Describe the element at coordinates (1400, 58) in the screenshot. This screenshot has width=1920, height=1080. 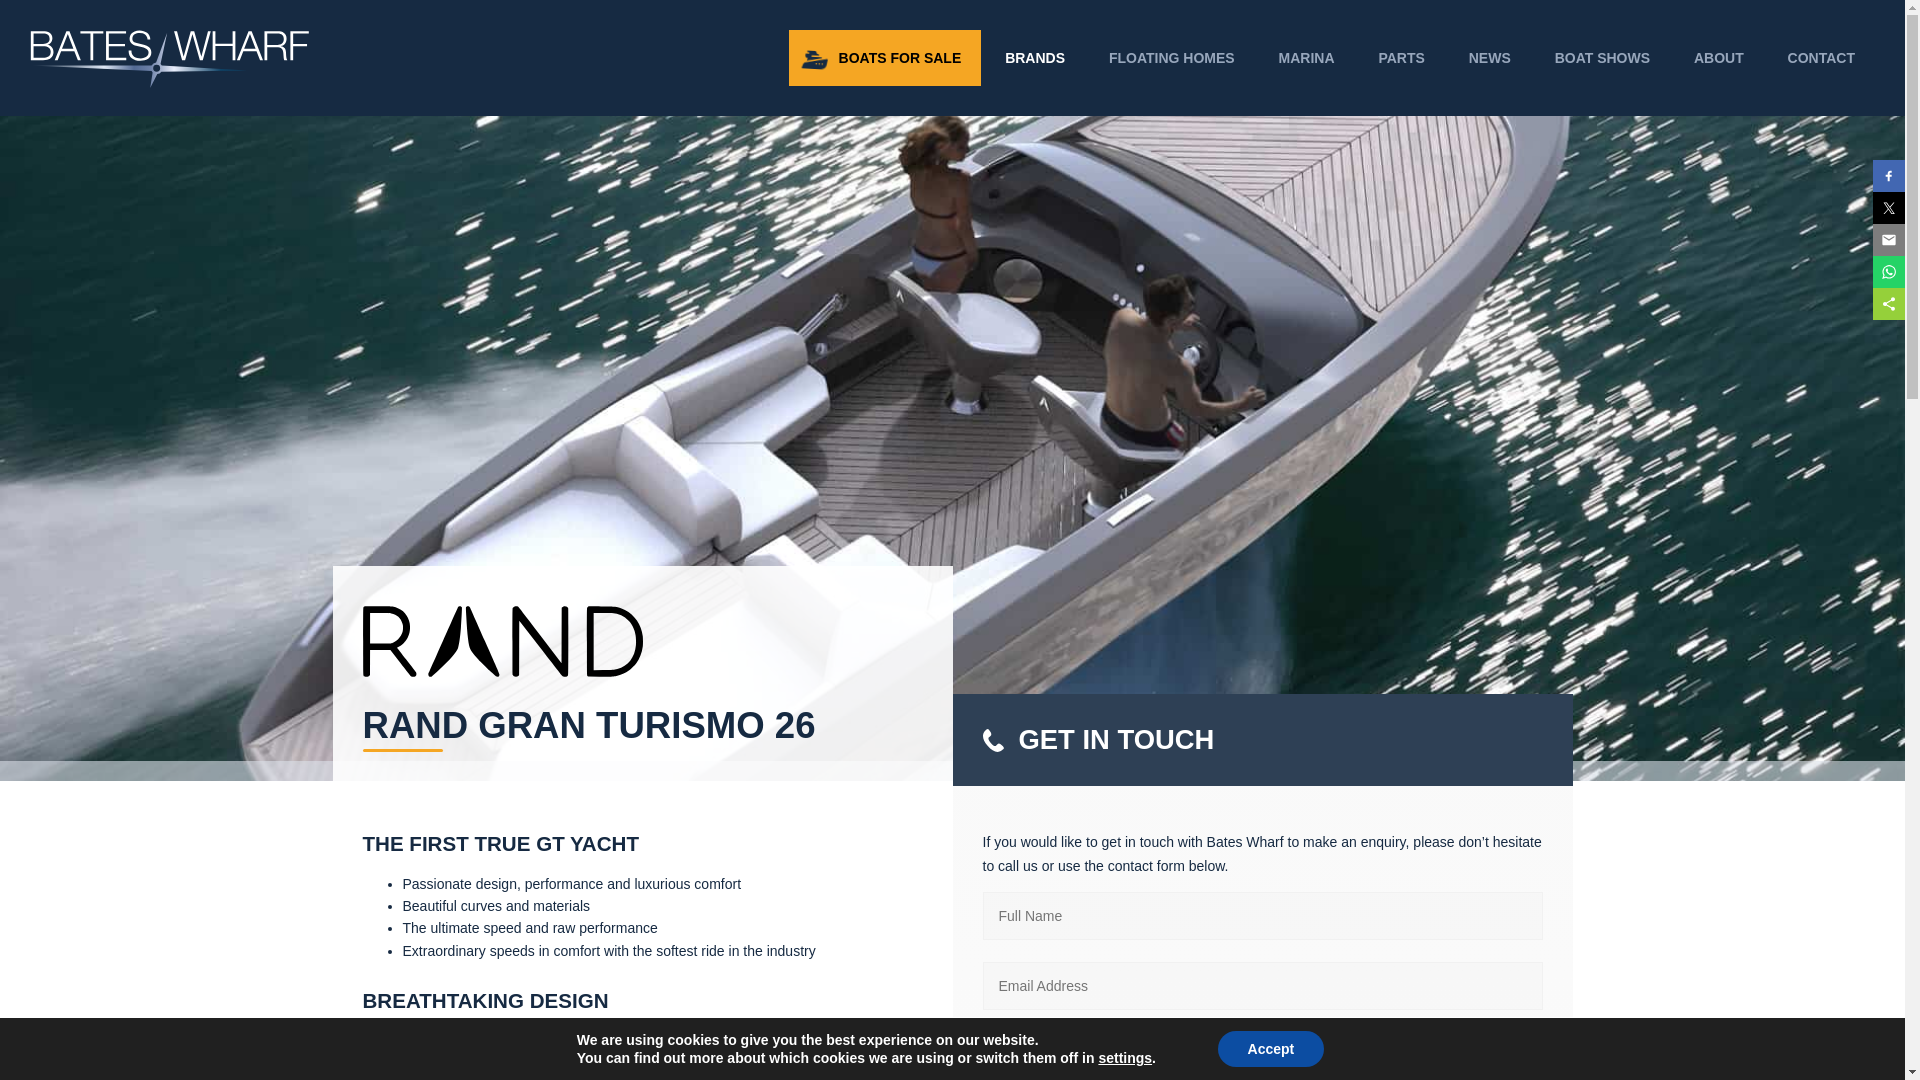
I see `PARTS` at that location.